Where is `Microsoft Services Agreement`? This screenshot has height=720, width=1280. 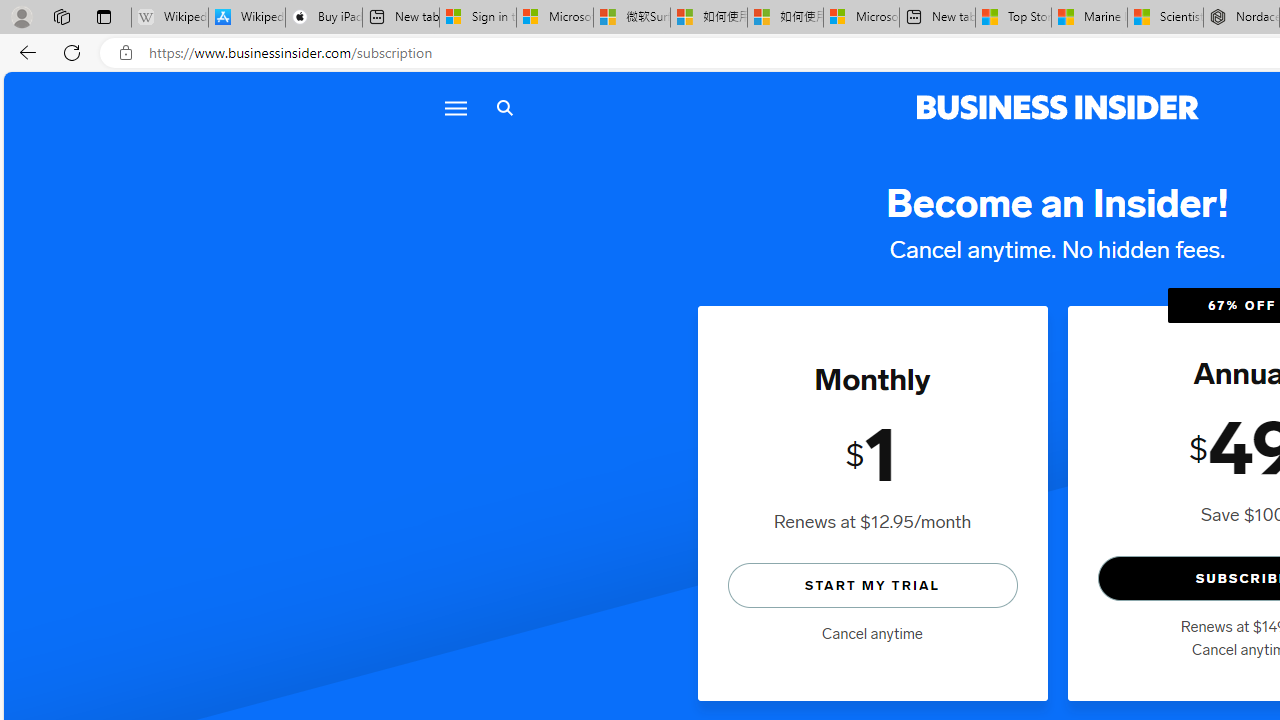
Microsoft Services Agreement is located at coordinates (554, 18).